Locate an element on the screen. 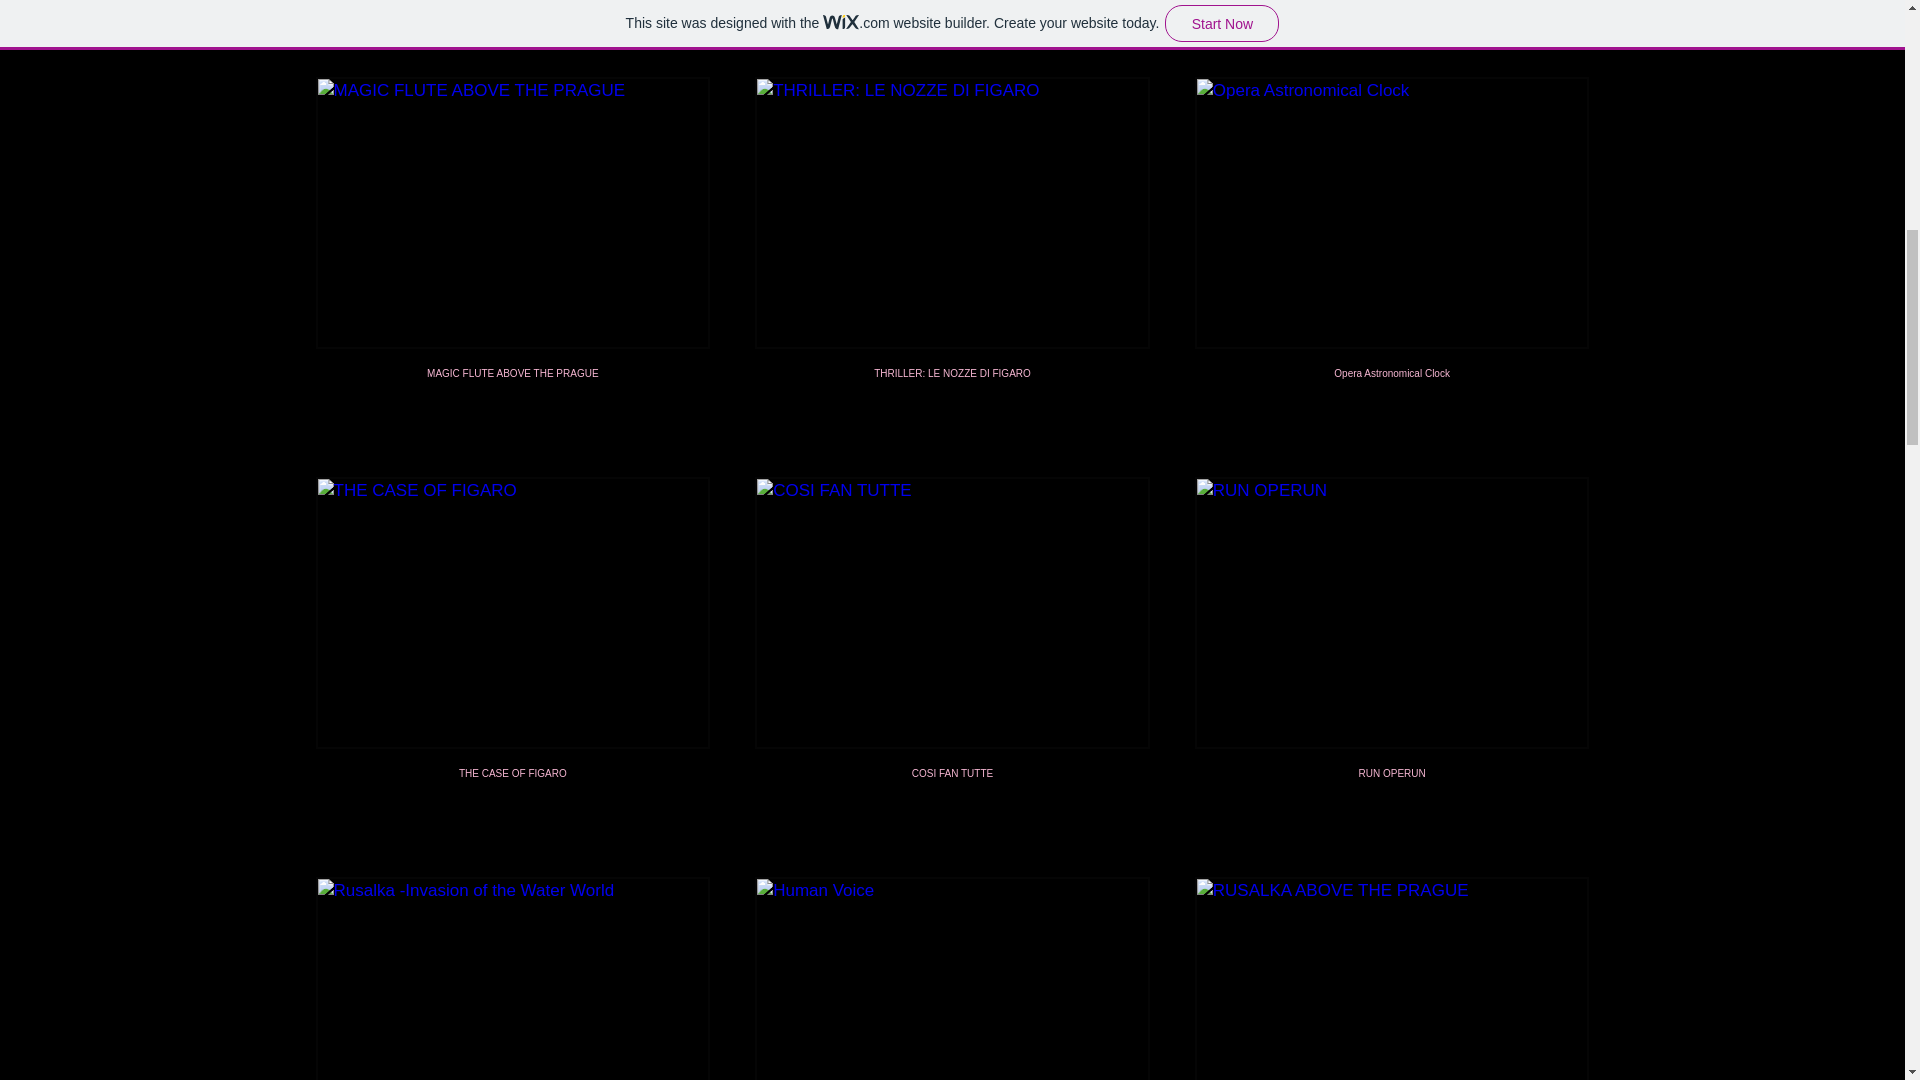  Rusalka -Invasion of the Water World is located at coordinates (513, 978).